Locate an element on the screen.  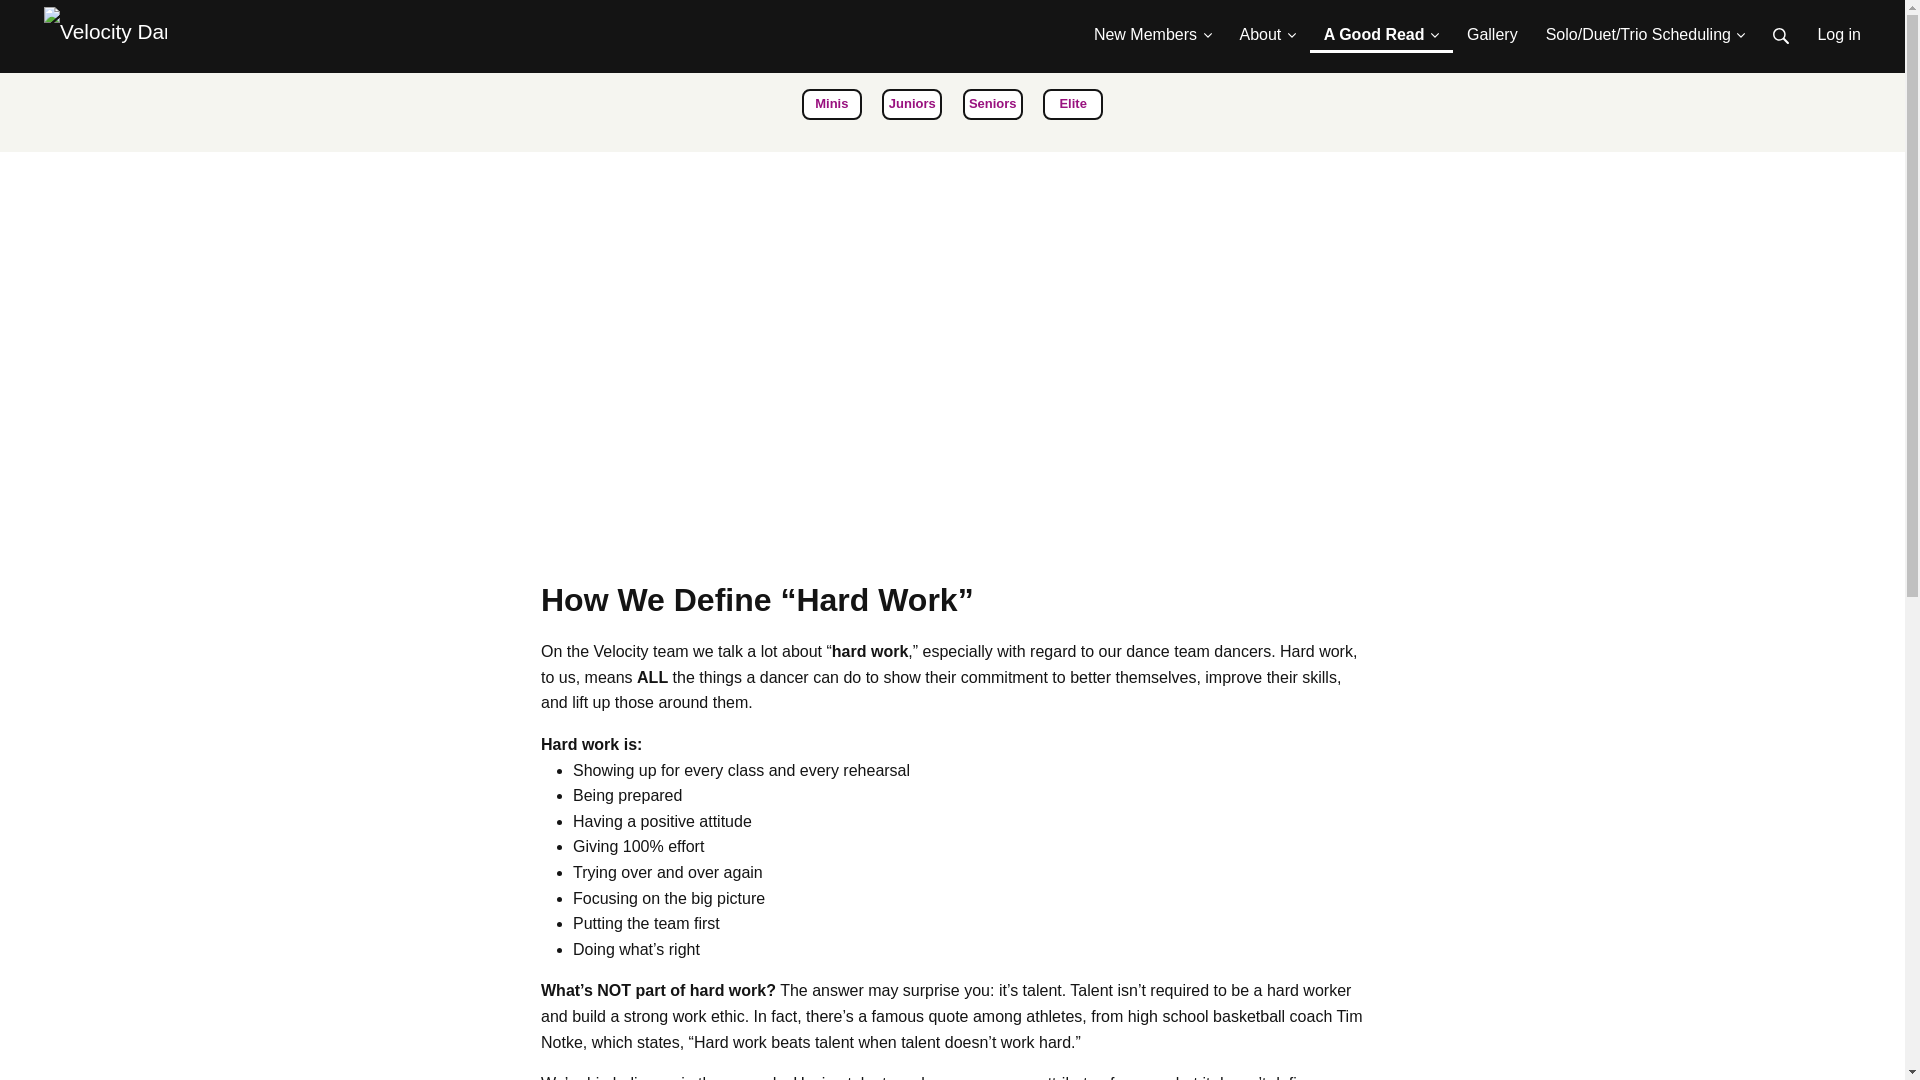
About is located at coordinates (1268, 26).